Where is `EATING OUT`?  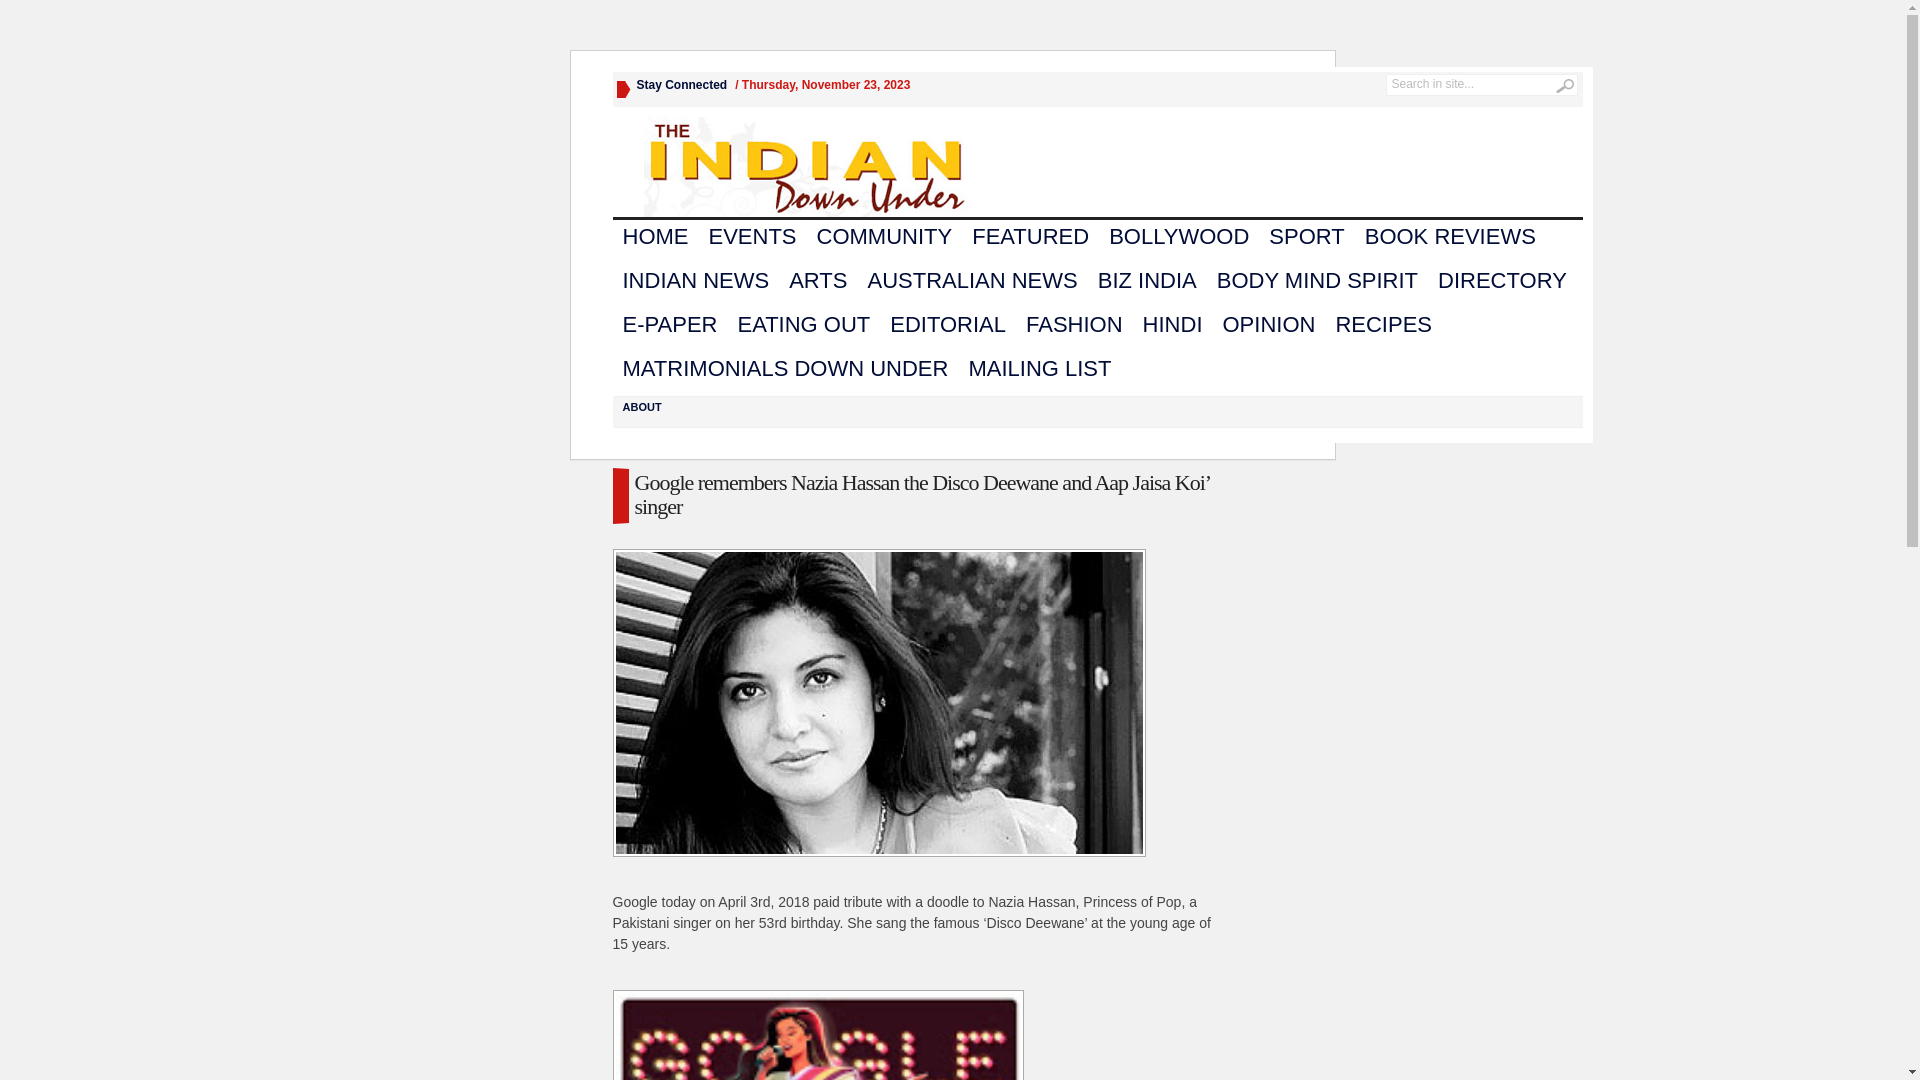
EATING OUT is located at coordinates (804, 325).